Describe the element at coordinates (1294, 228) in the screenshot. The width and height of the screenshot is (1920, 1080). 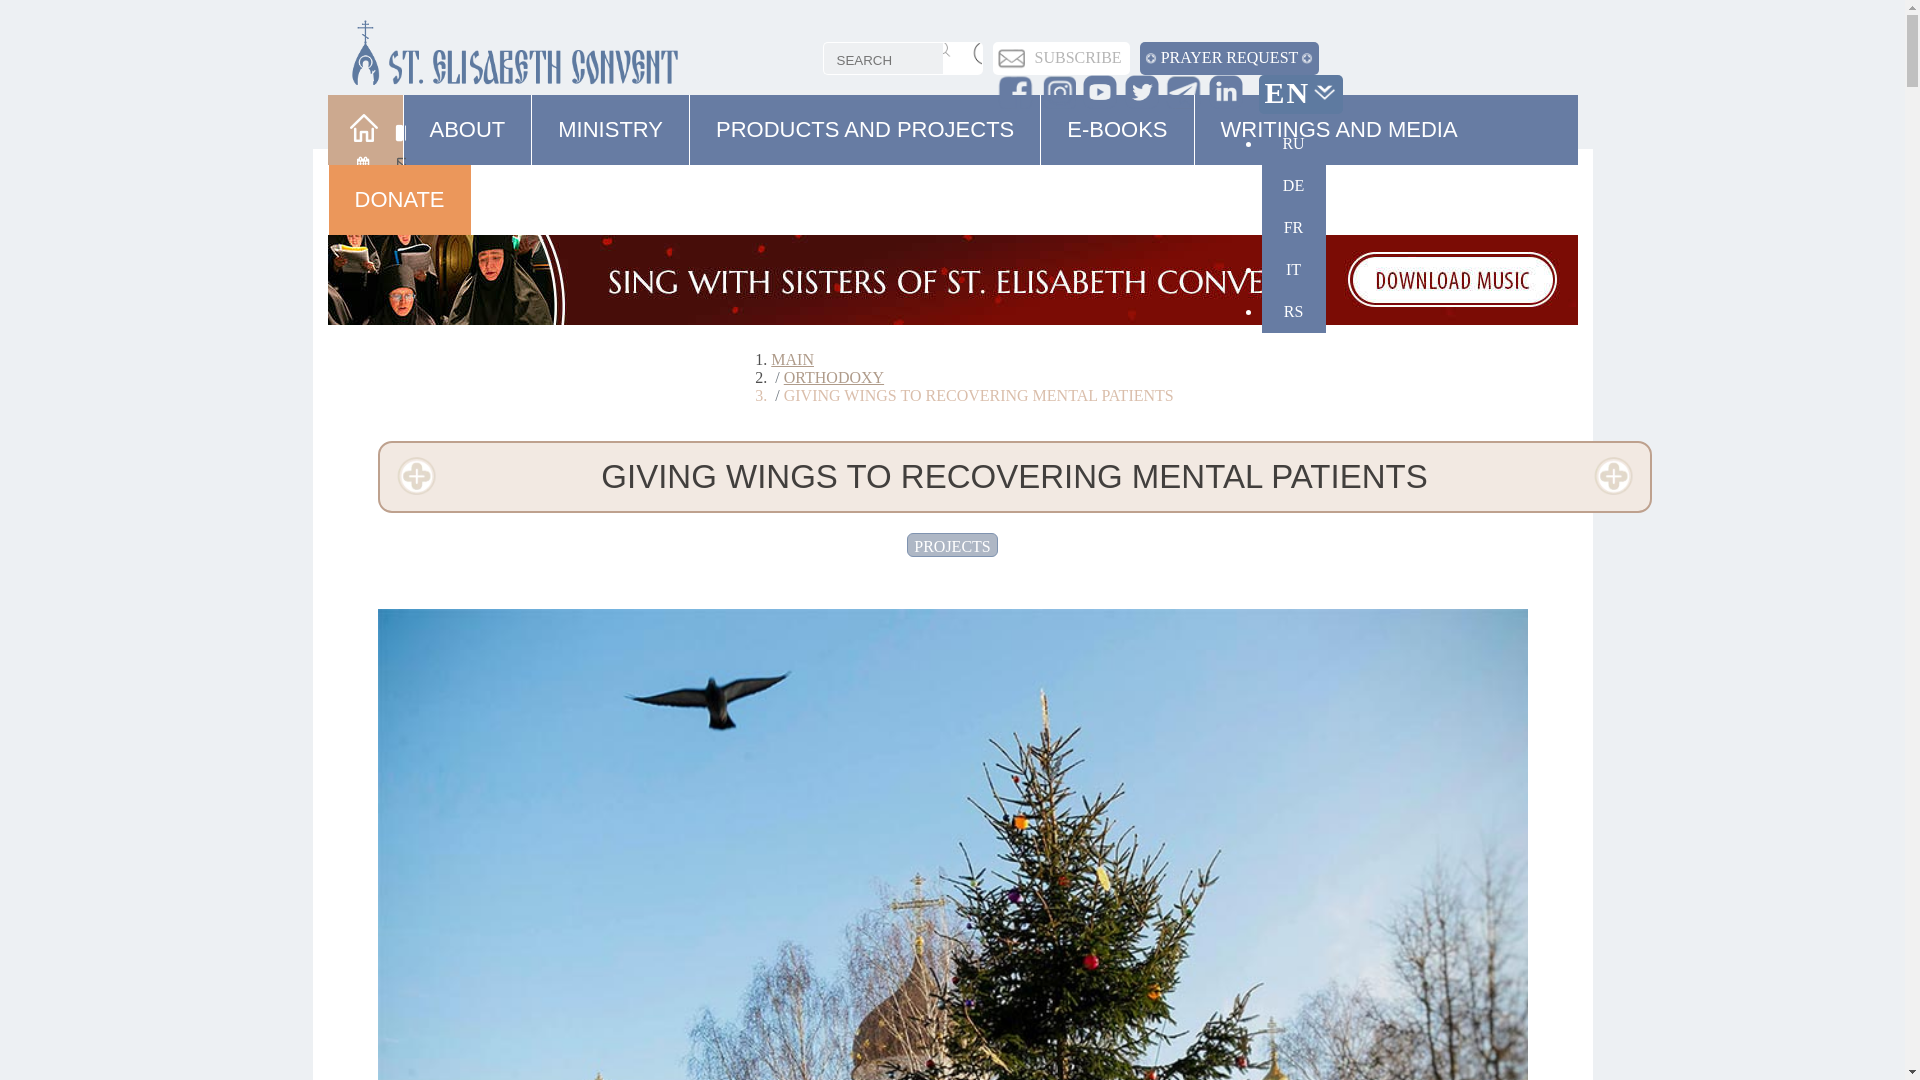
I see `FR` at that location.